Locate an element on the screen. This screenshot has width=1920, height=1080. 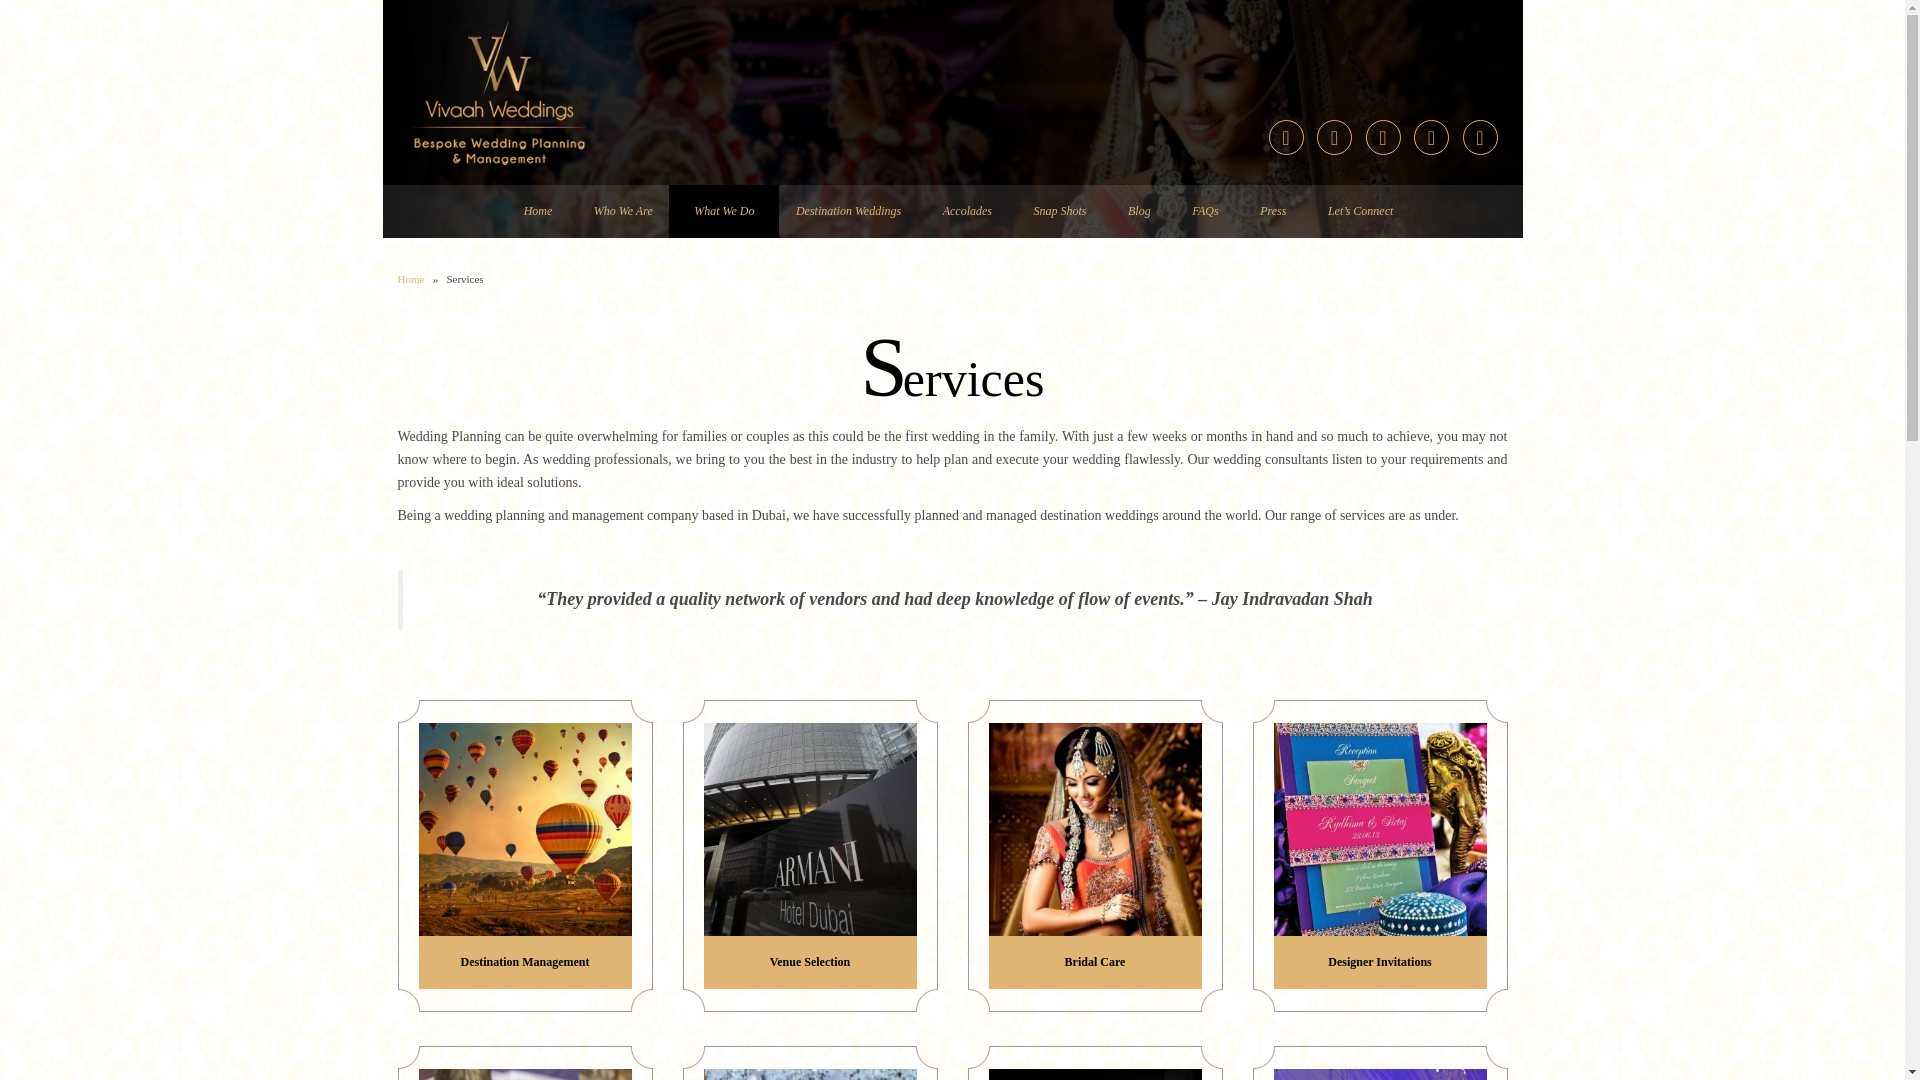
FAQs is located at coordinates (1204, 210).